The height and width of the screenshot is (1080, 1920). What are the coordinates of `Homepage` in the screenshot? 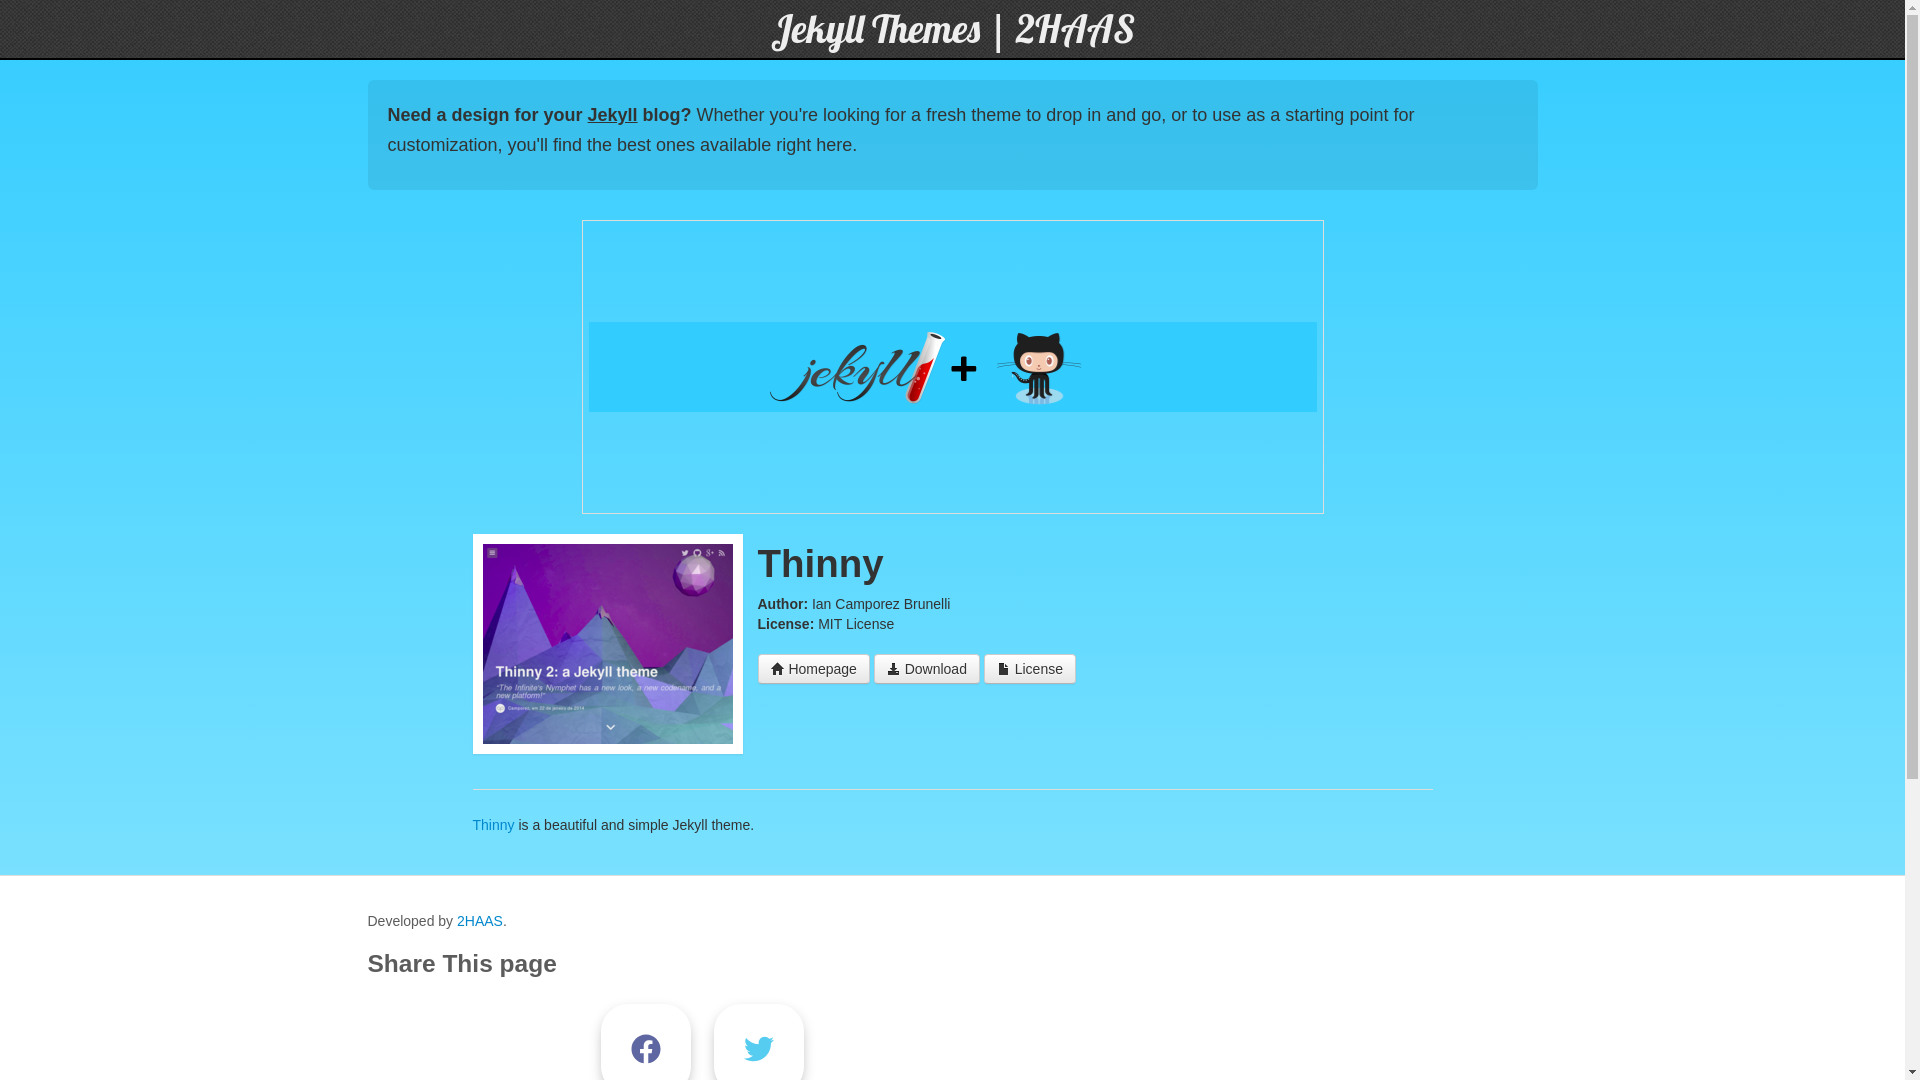 It's located at (814, 669).